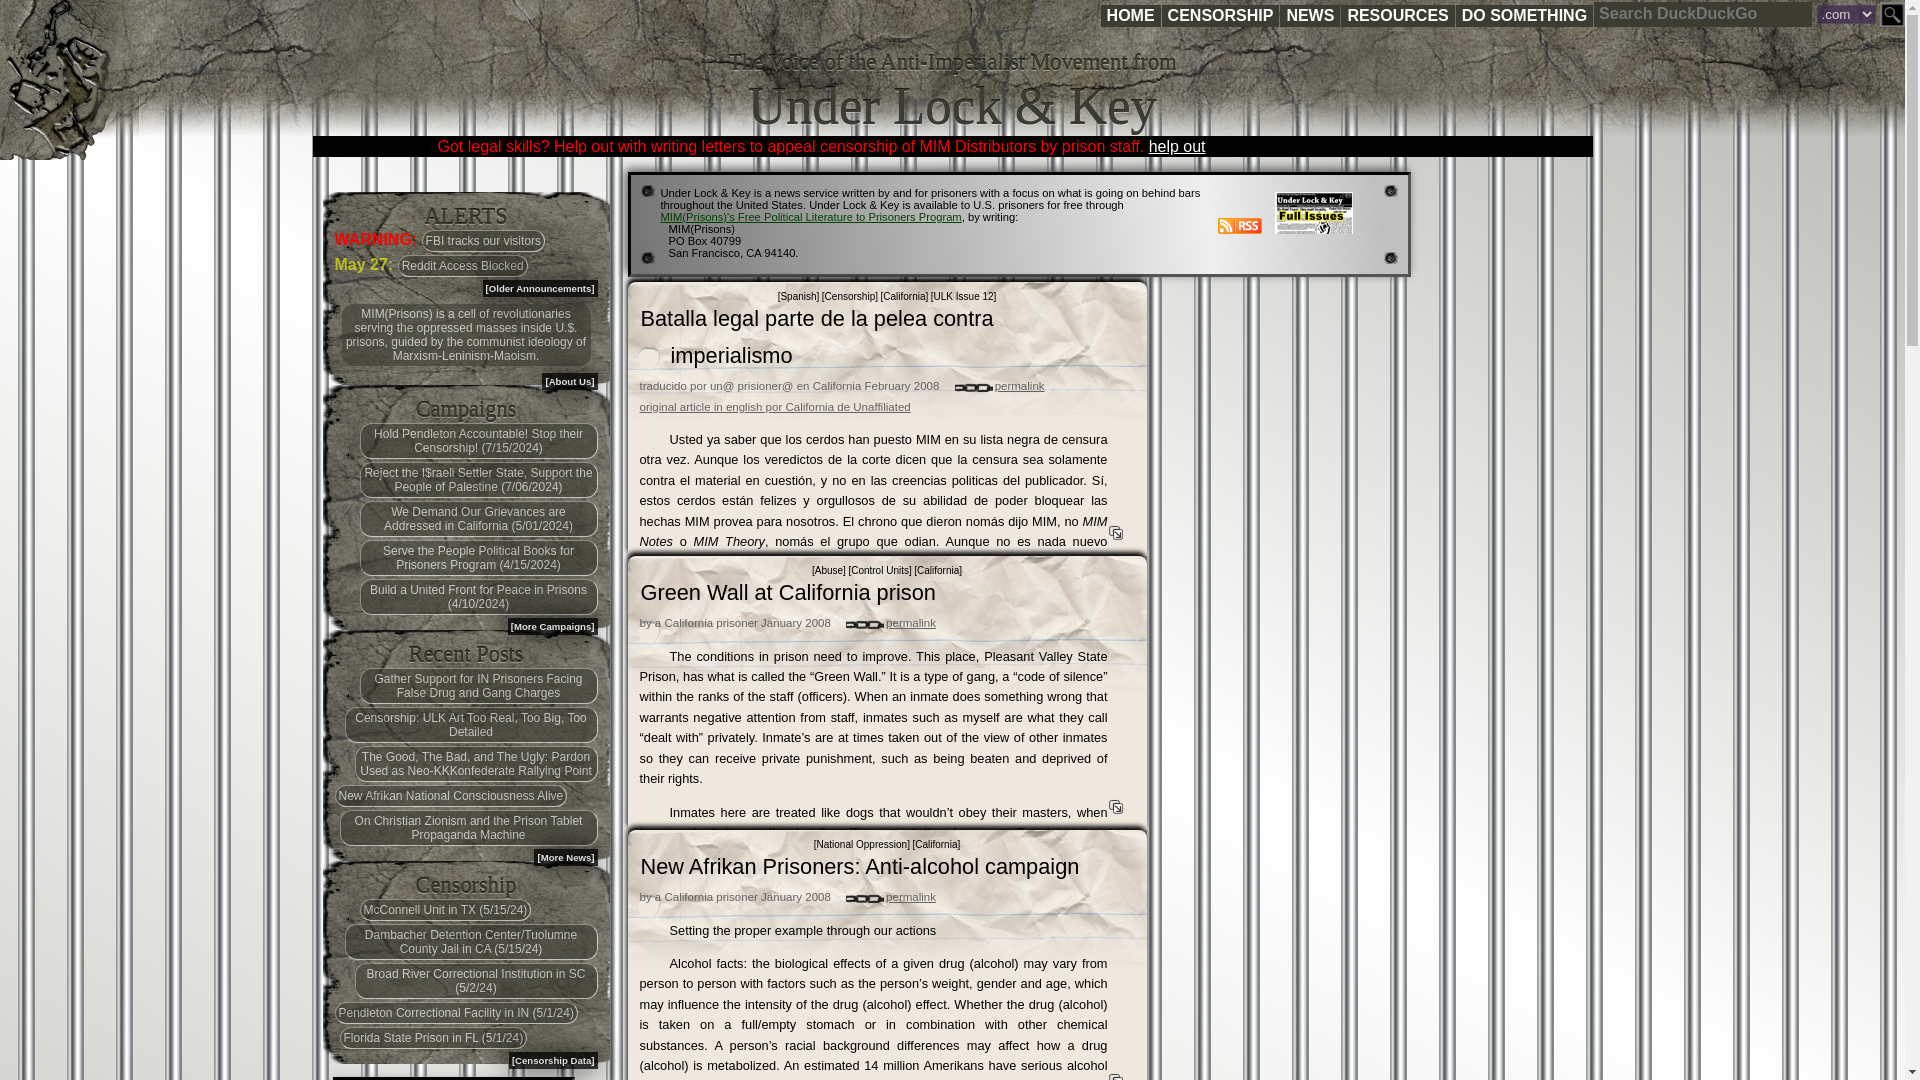 The height and width of the screenshot is (1080, 1920). Describe the element at coordinates (1524, 16) in the screenshot. I see `DO SOMETHING` at that location.